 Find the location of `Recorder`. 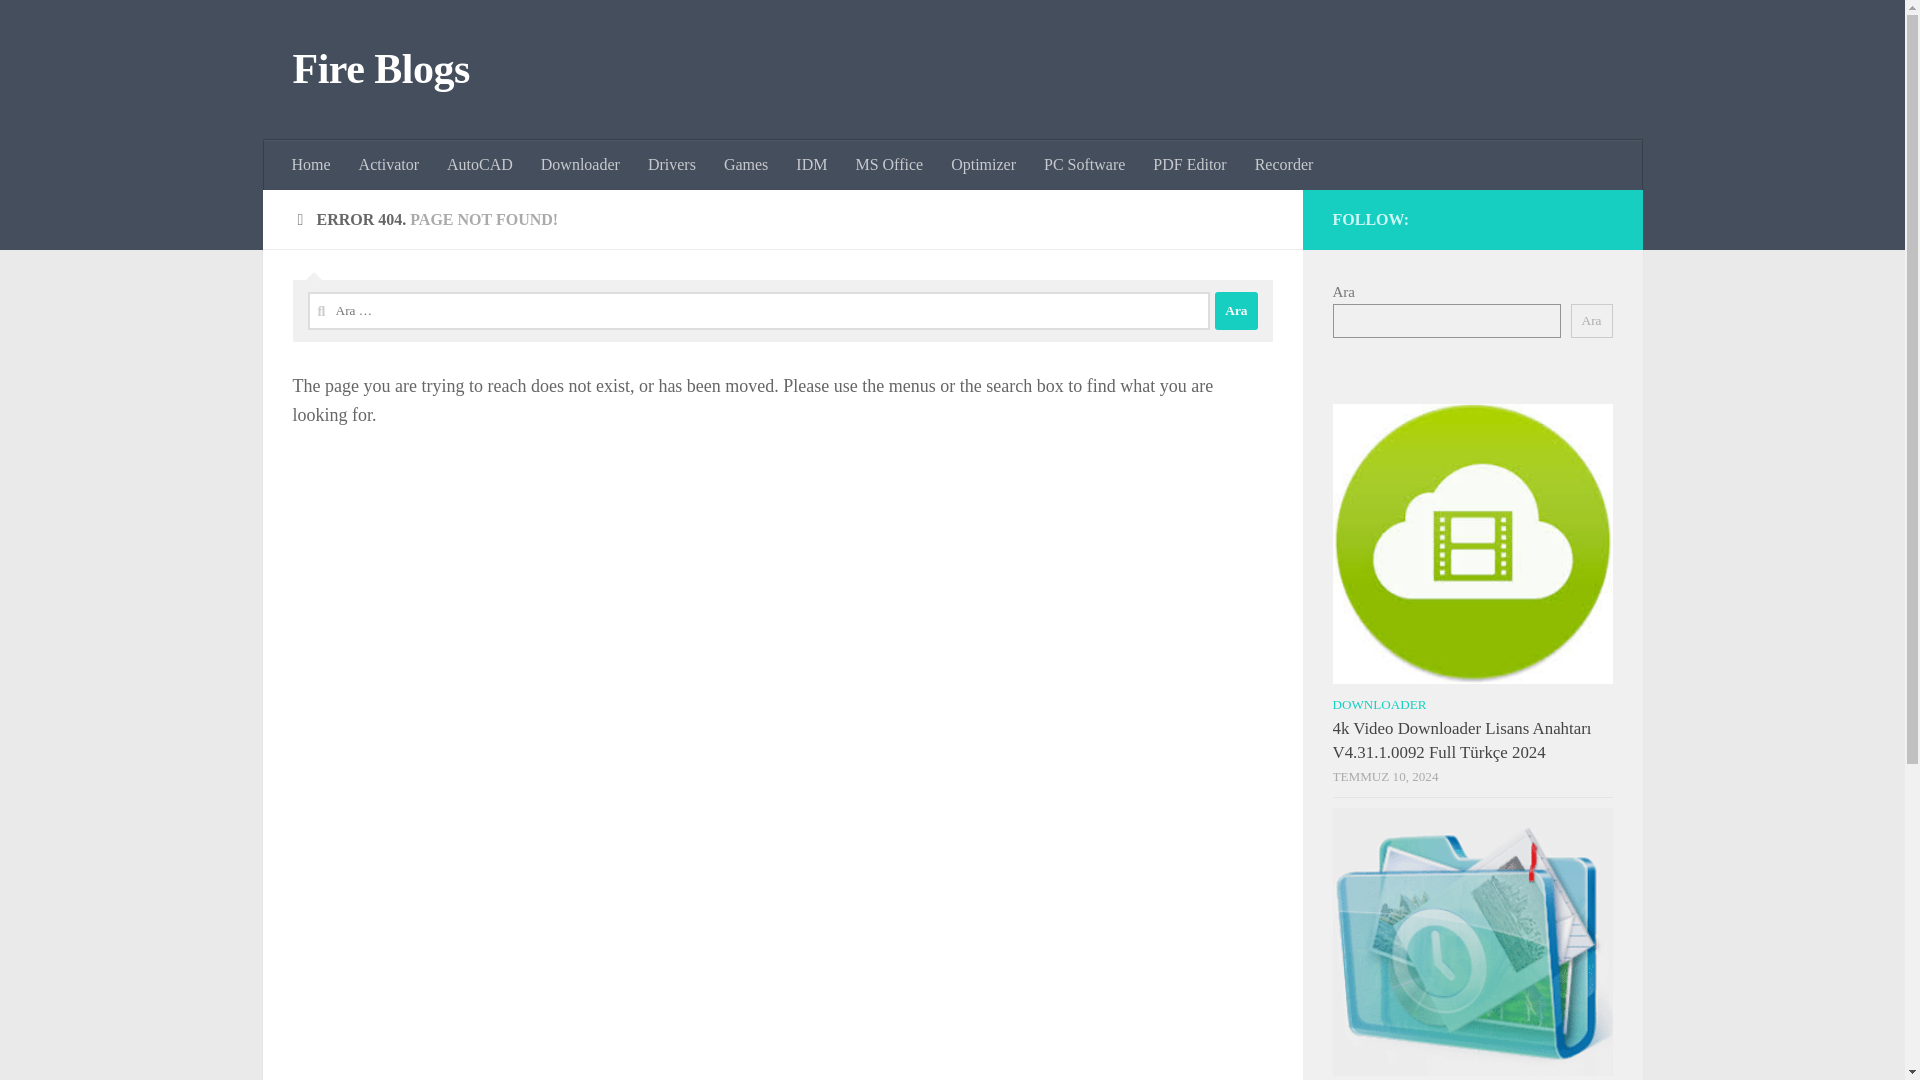

Recorder is located at coordinates (1284, 165).